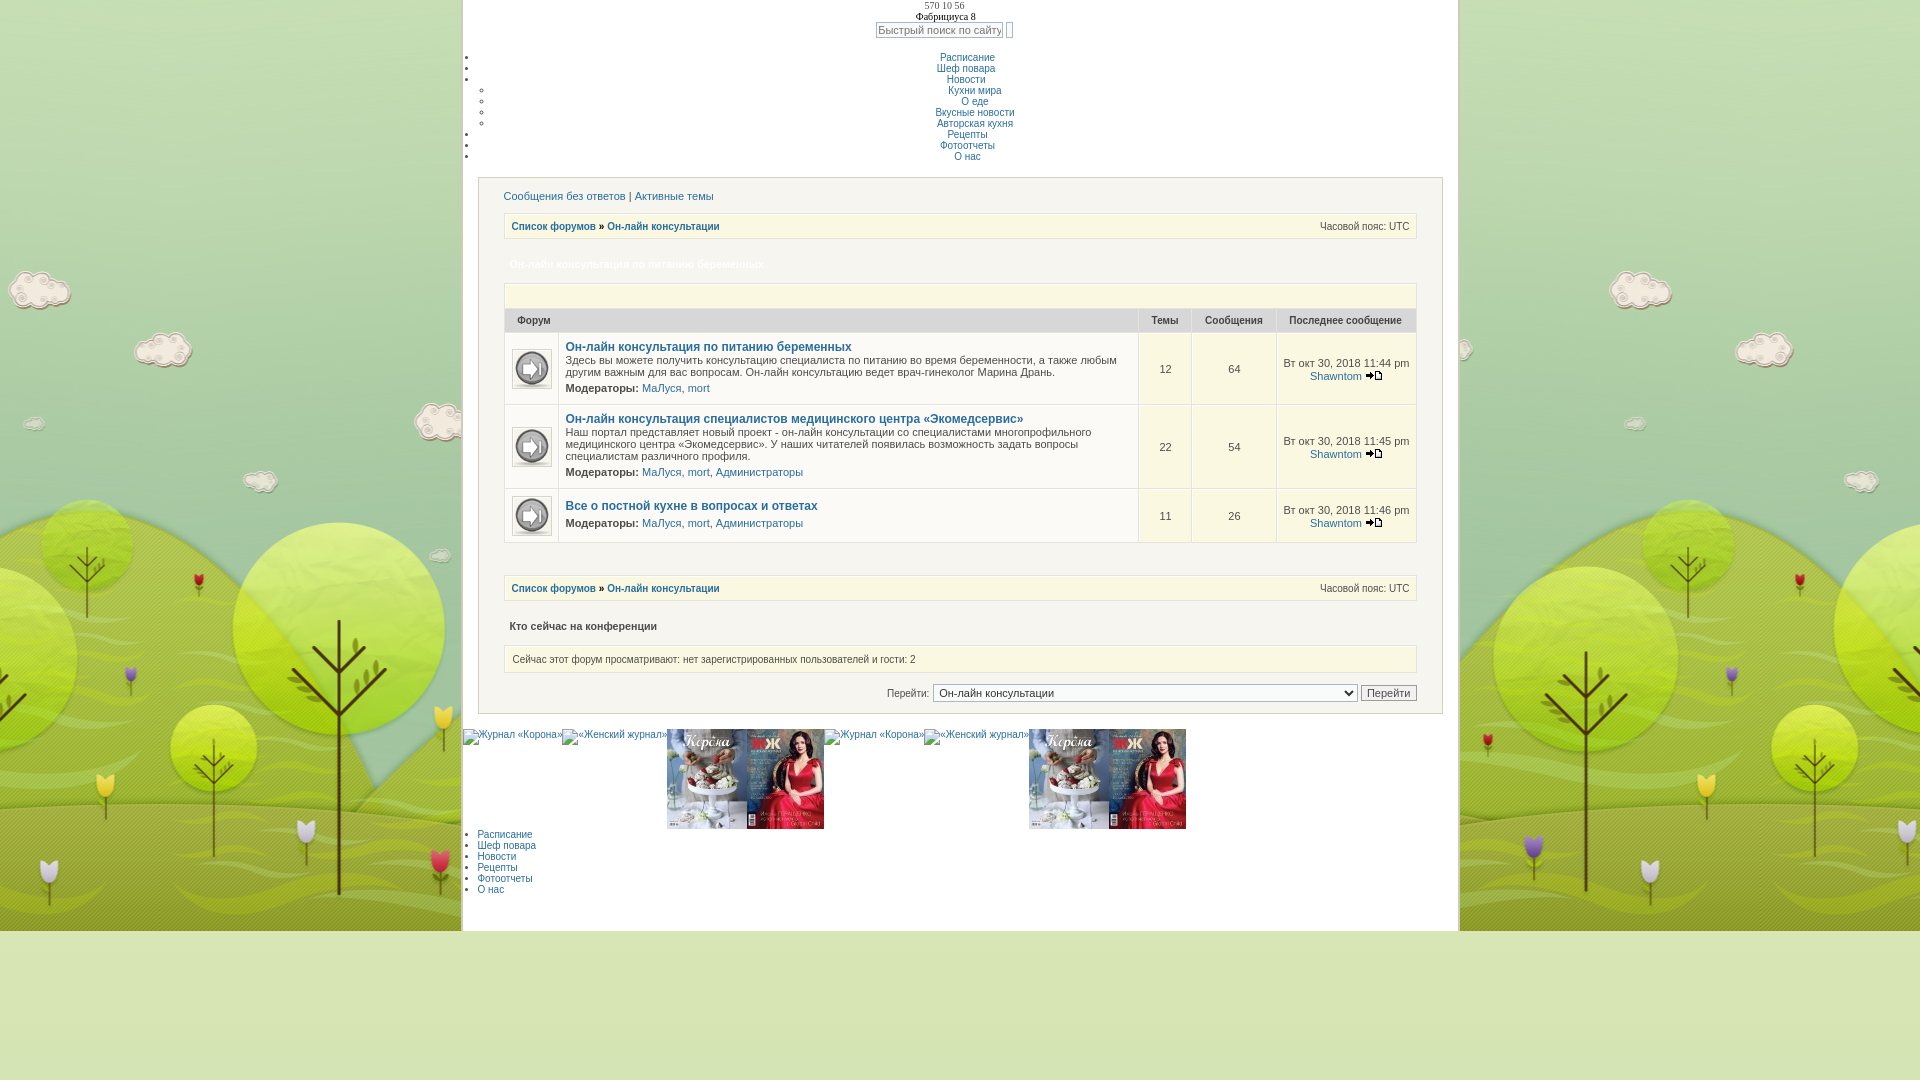  What do you see at coordinates (699, 472) in the screenshot?
I see `mort` at bounding box center [699, 472].